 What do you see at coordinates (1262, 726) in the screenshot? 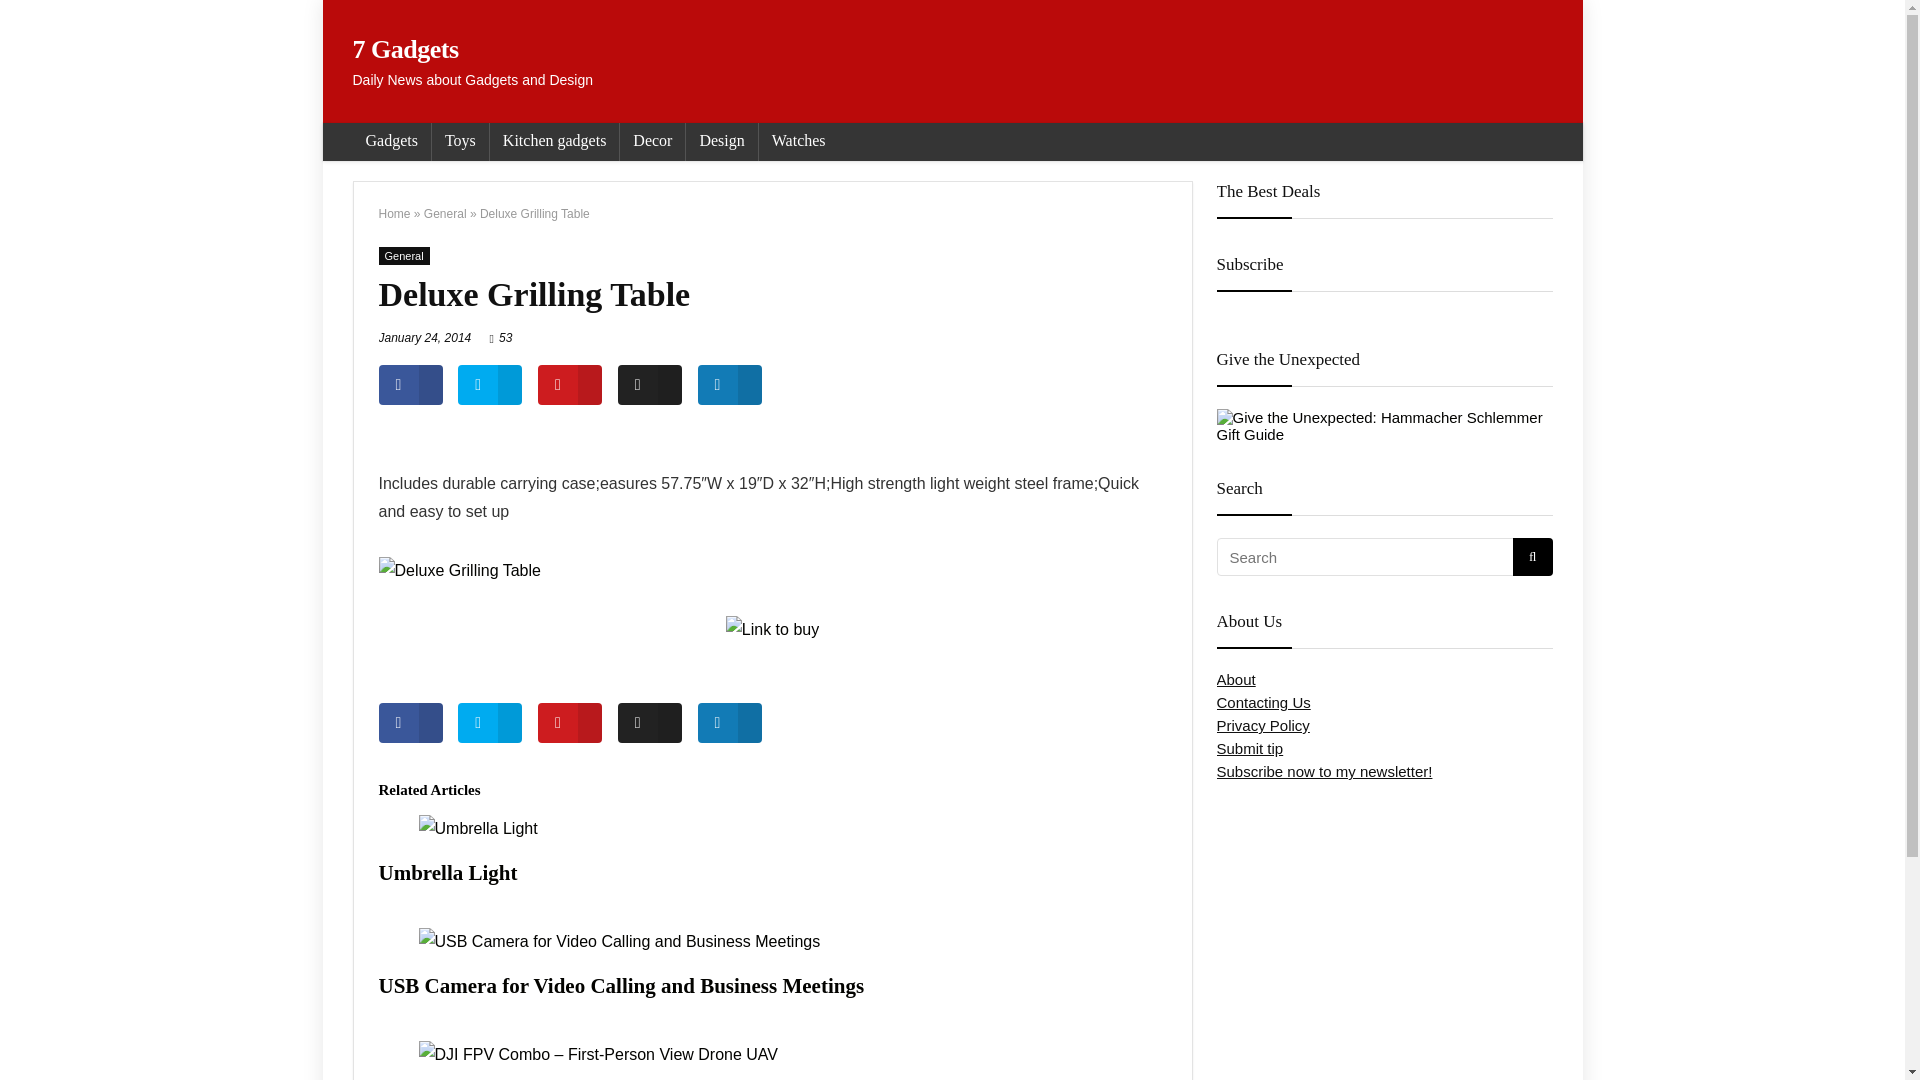
I see `Privacy Policy` at bounding box center [1262, 726].